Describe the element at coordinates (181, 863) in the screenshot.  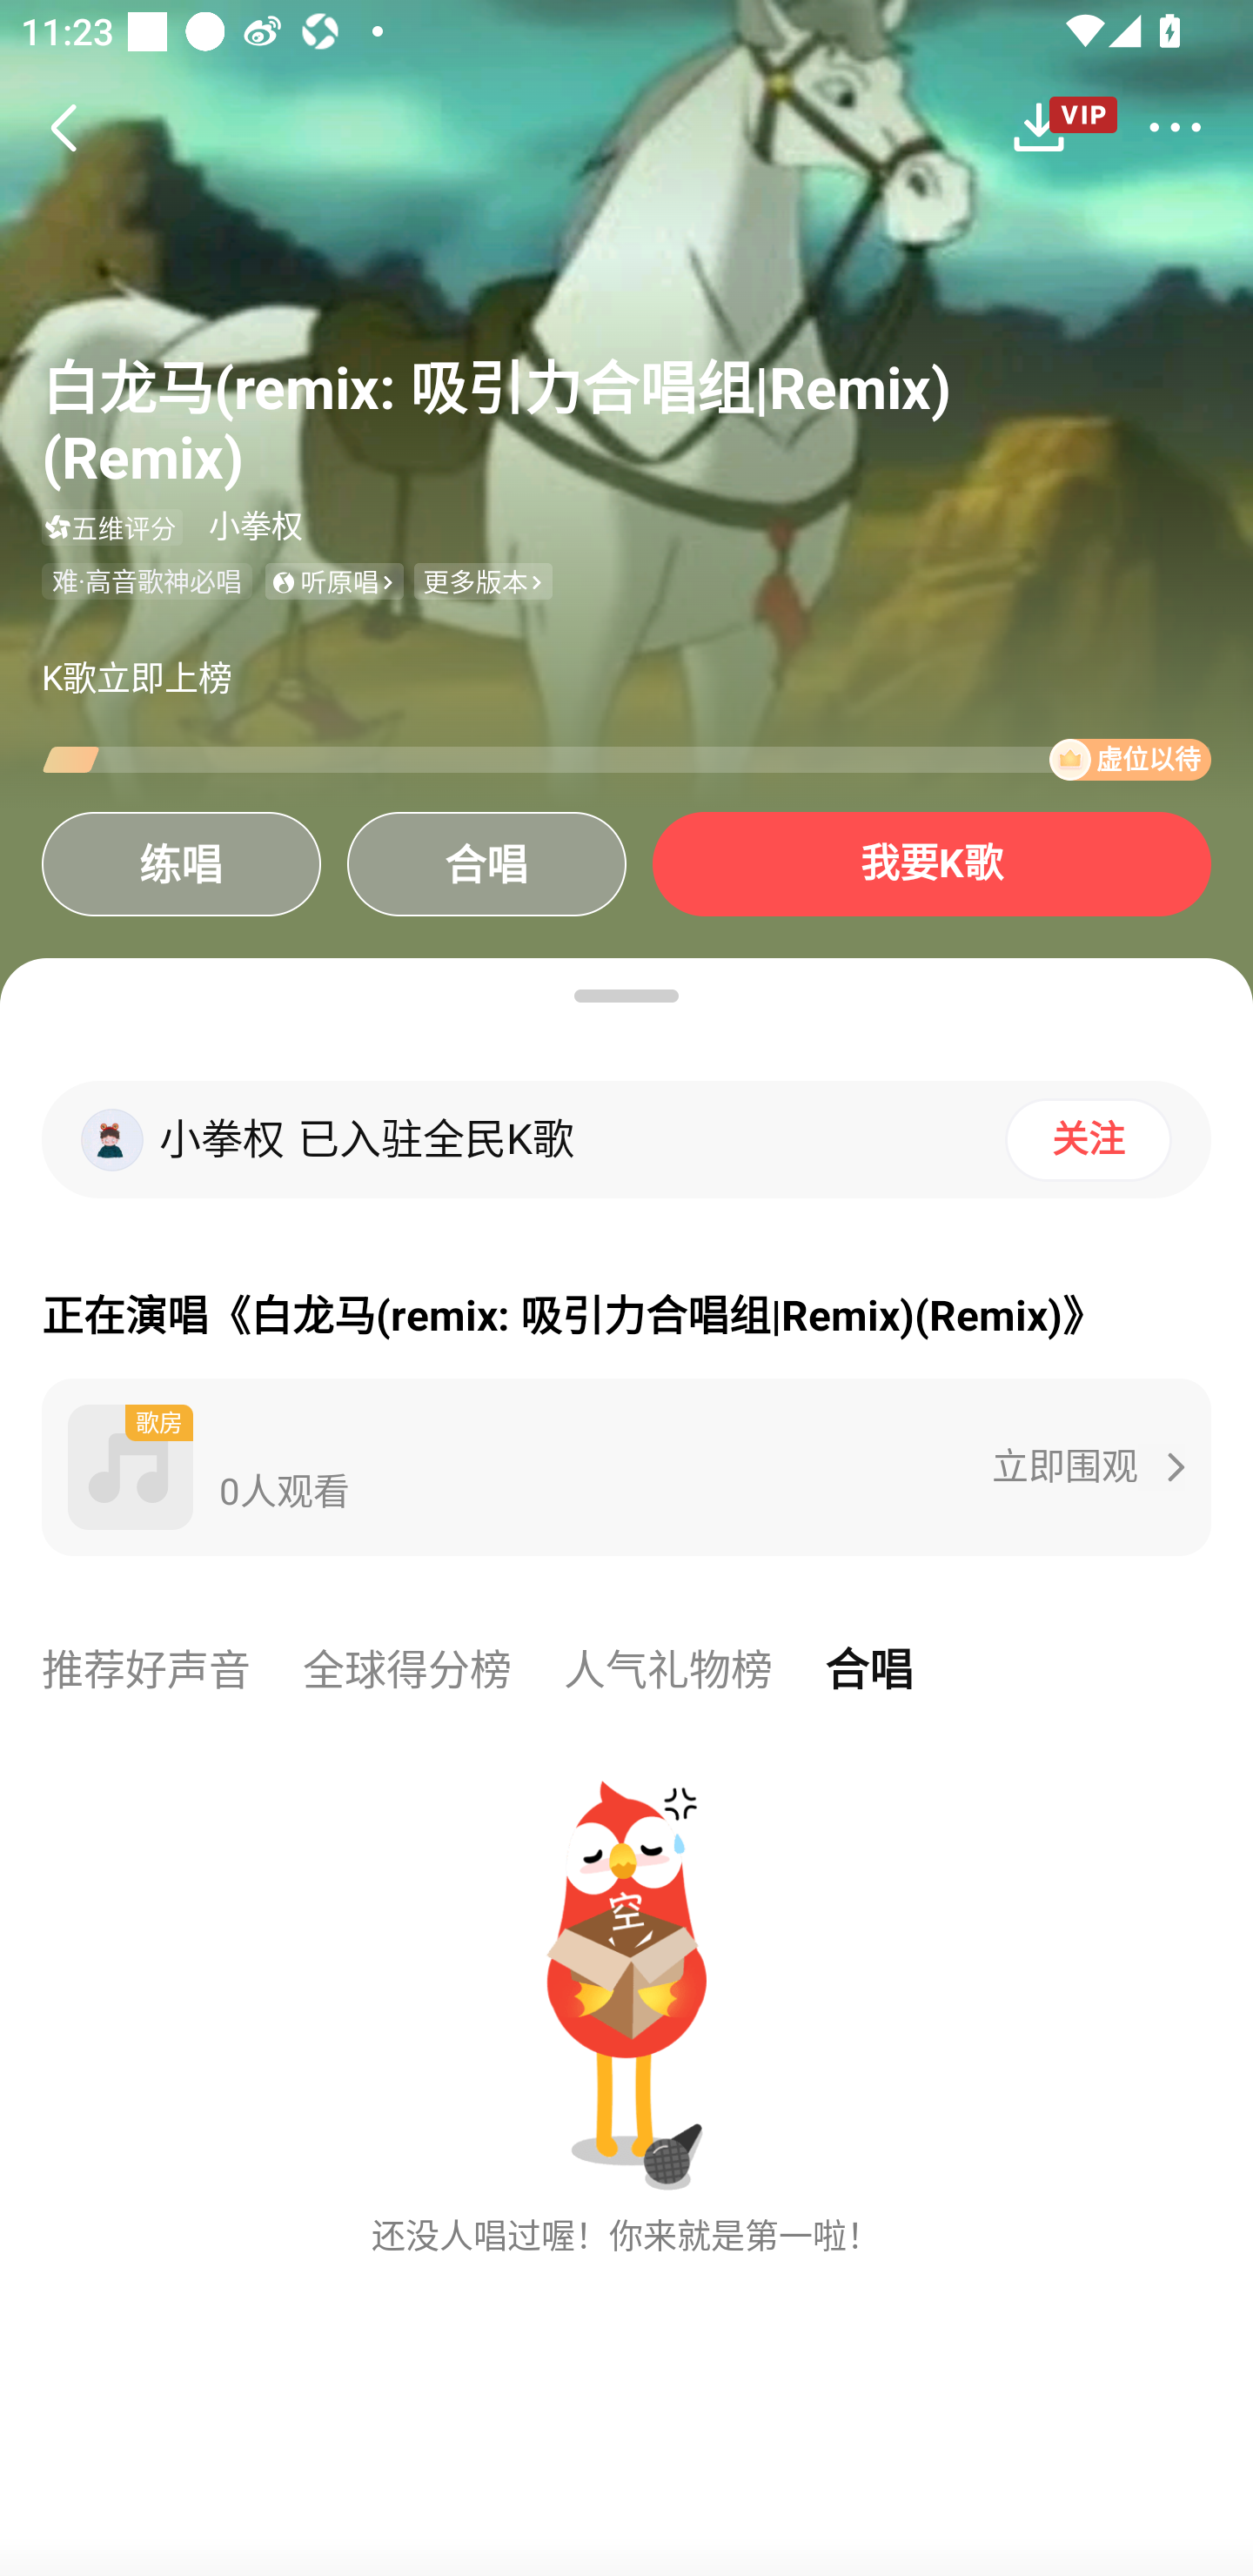
I see `练唱` at that location.